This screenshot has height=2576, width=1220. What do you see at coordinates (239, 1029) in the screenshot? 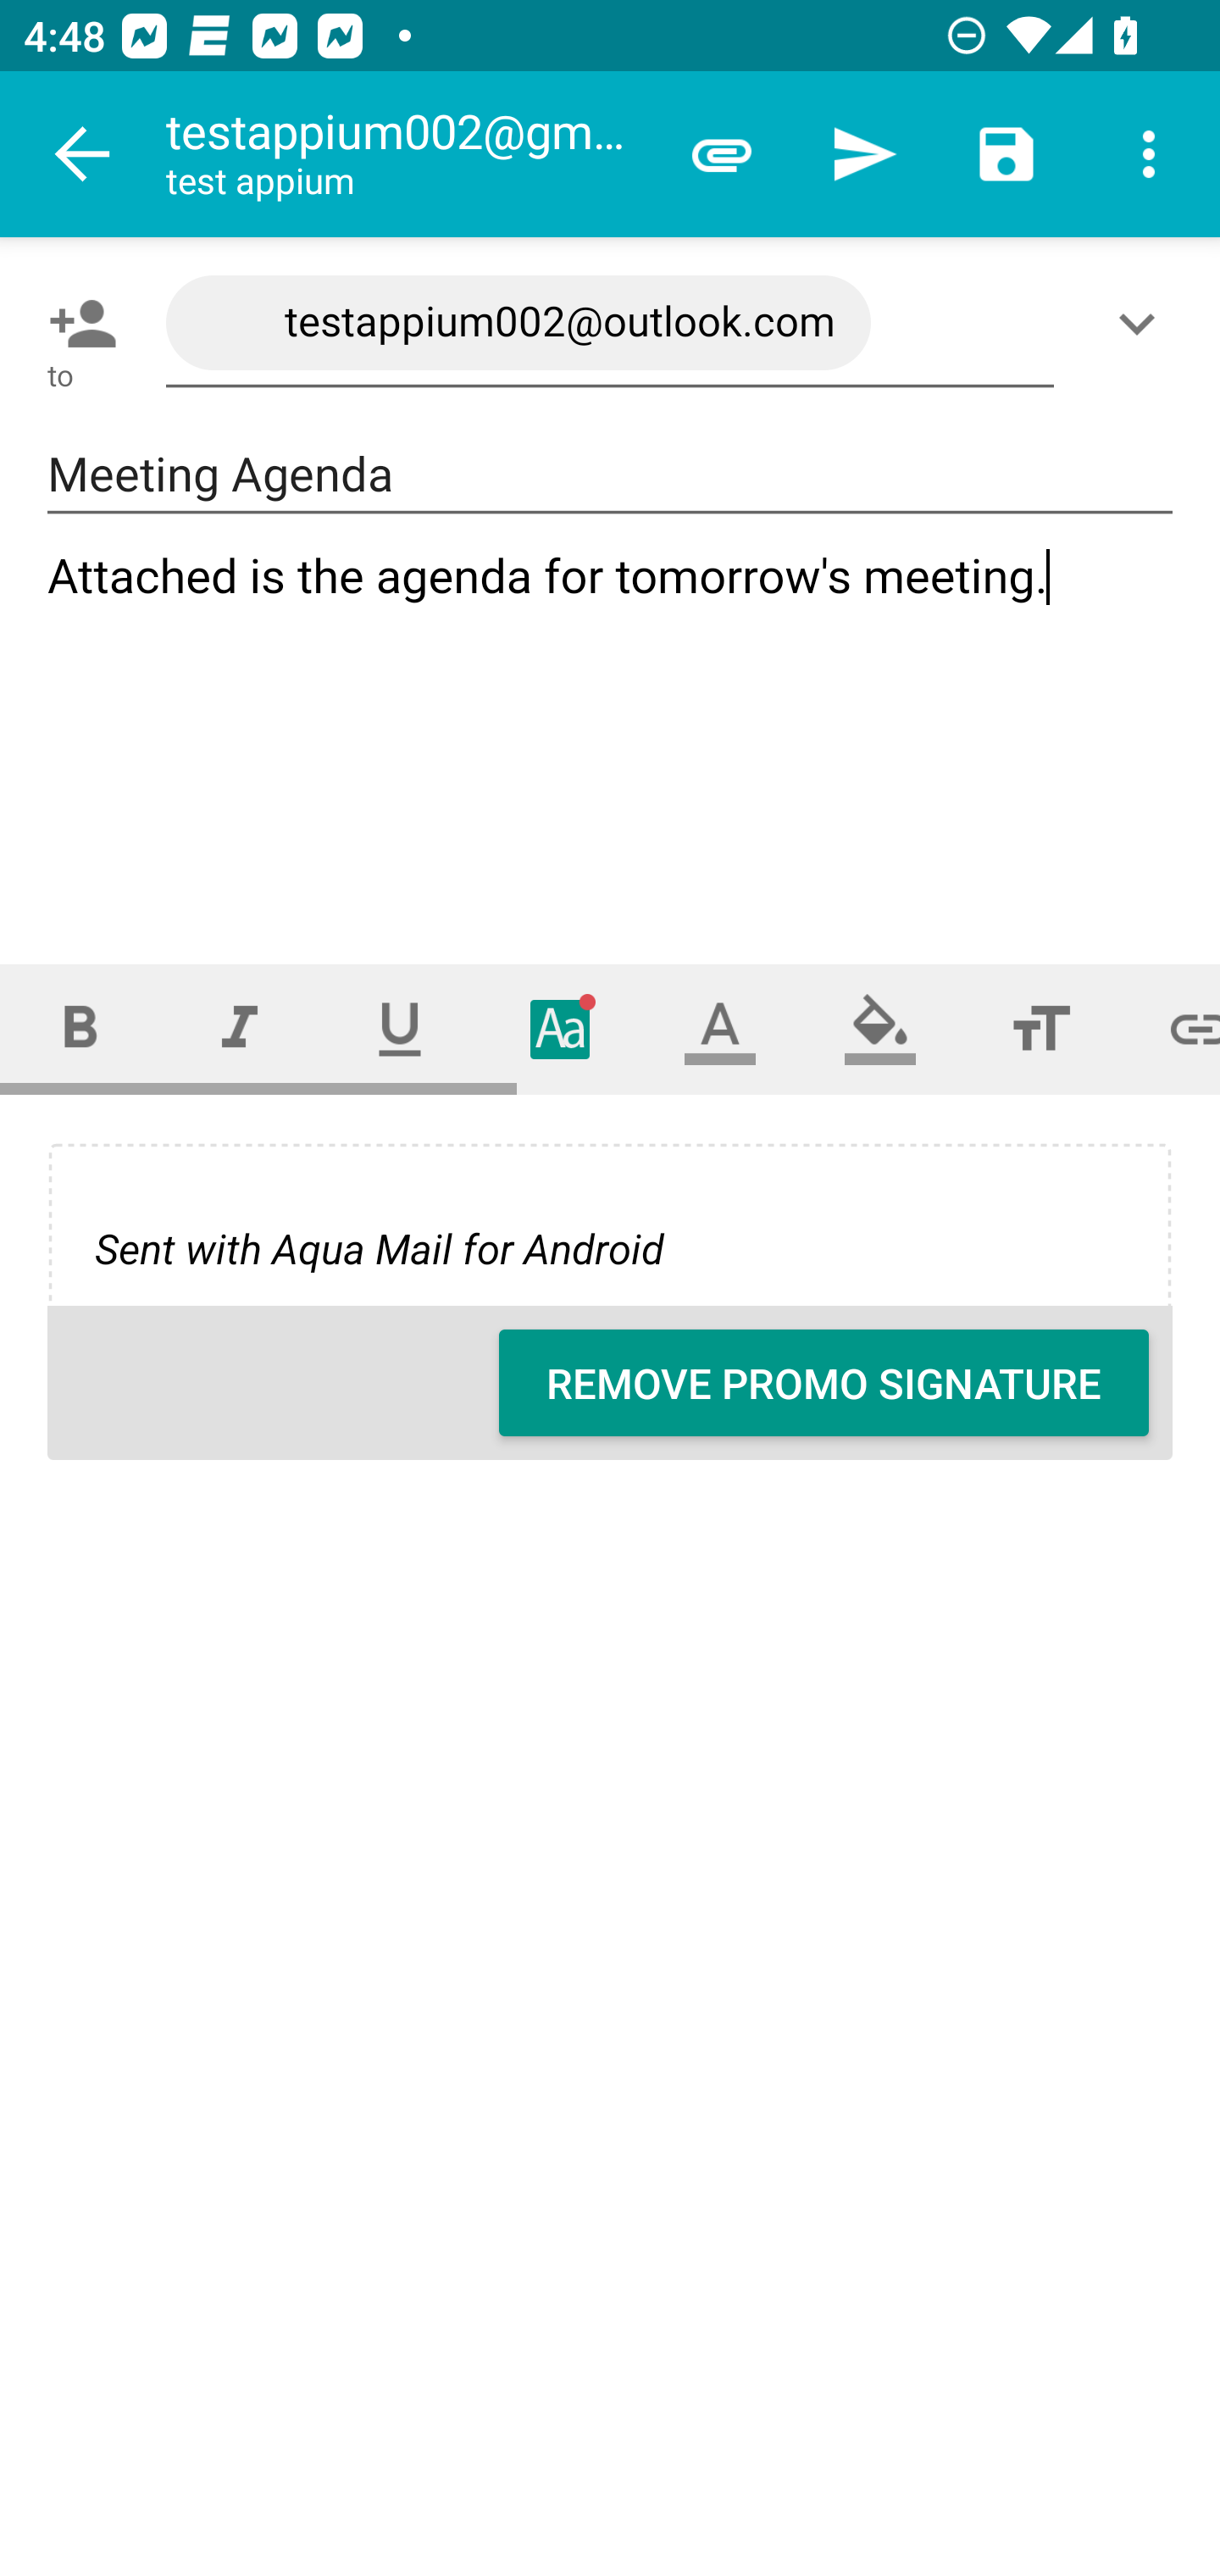
I see `Italic` at bounding box center [239, 1029].